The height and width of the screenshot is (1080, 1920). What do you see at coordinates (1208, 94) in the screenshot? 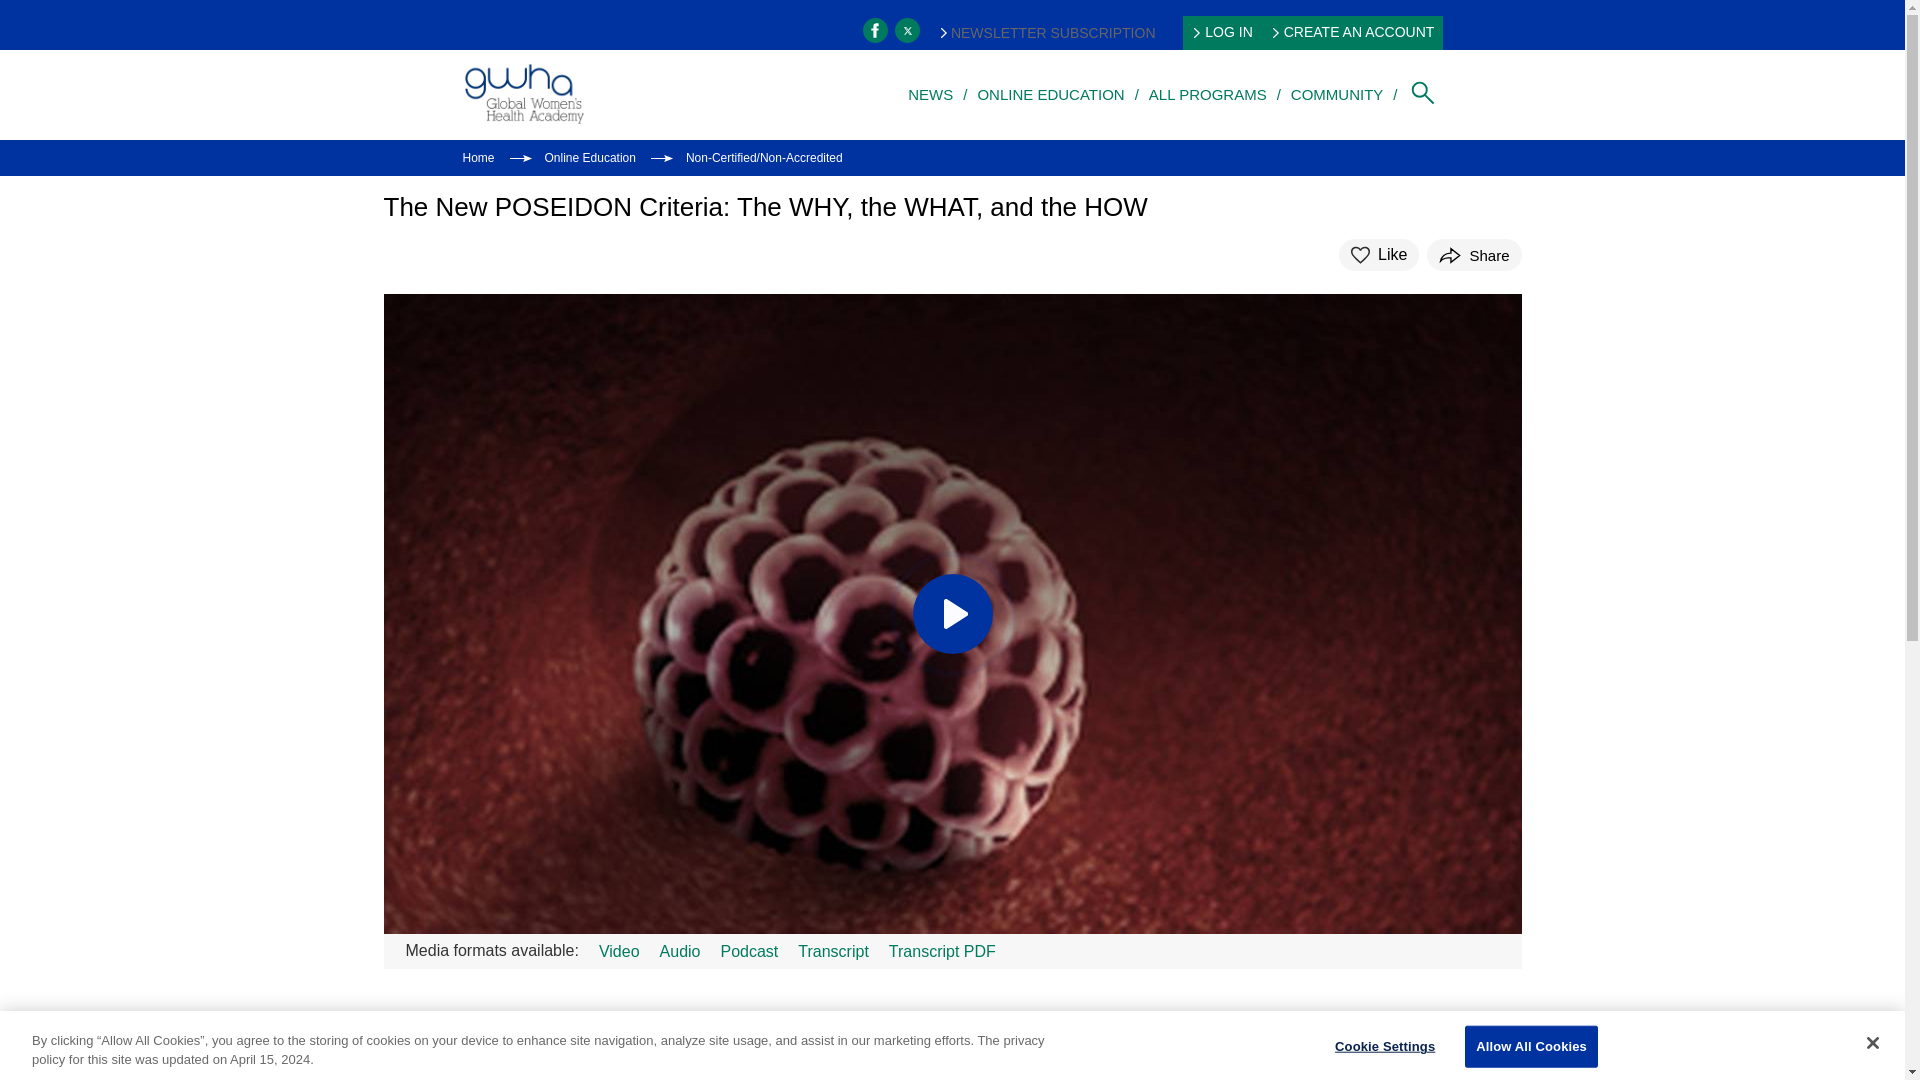
I see `ALL PROGRAMS` at bounding box center [1208, 94].